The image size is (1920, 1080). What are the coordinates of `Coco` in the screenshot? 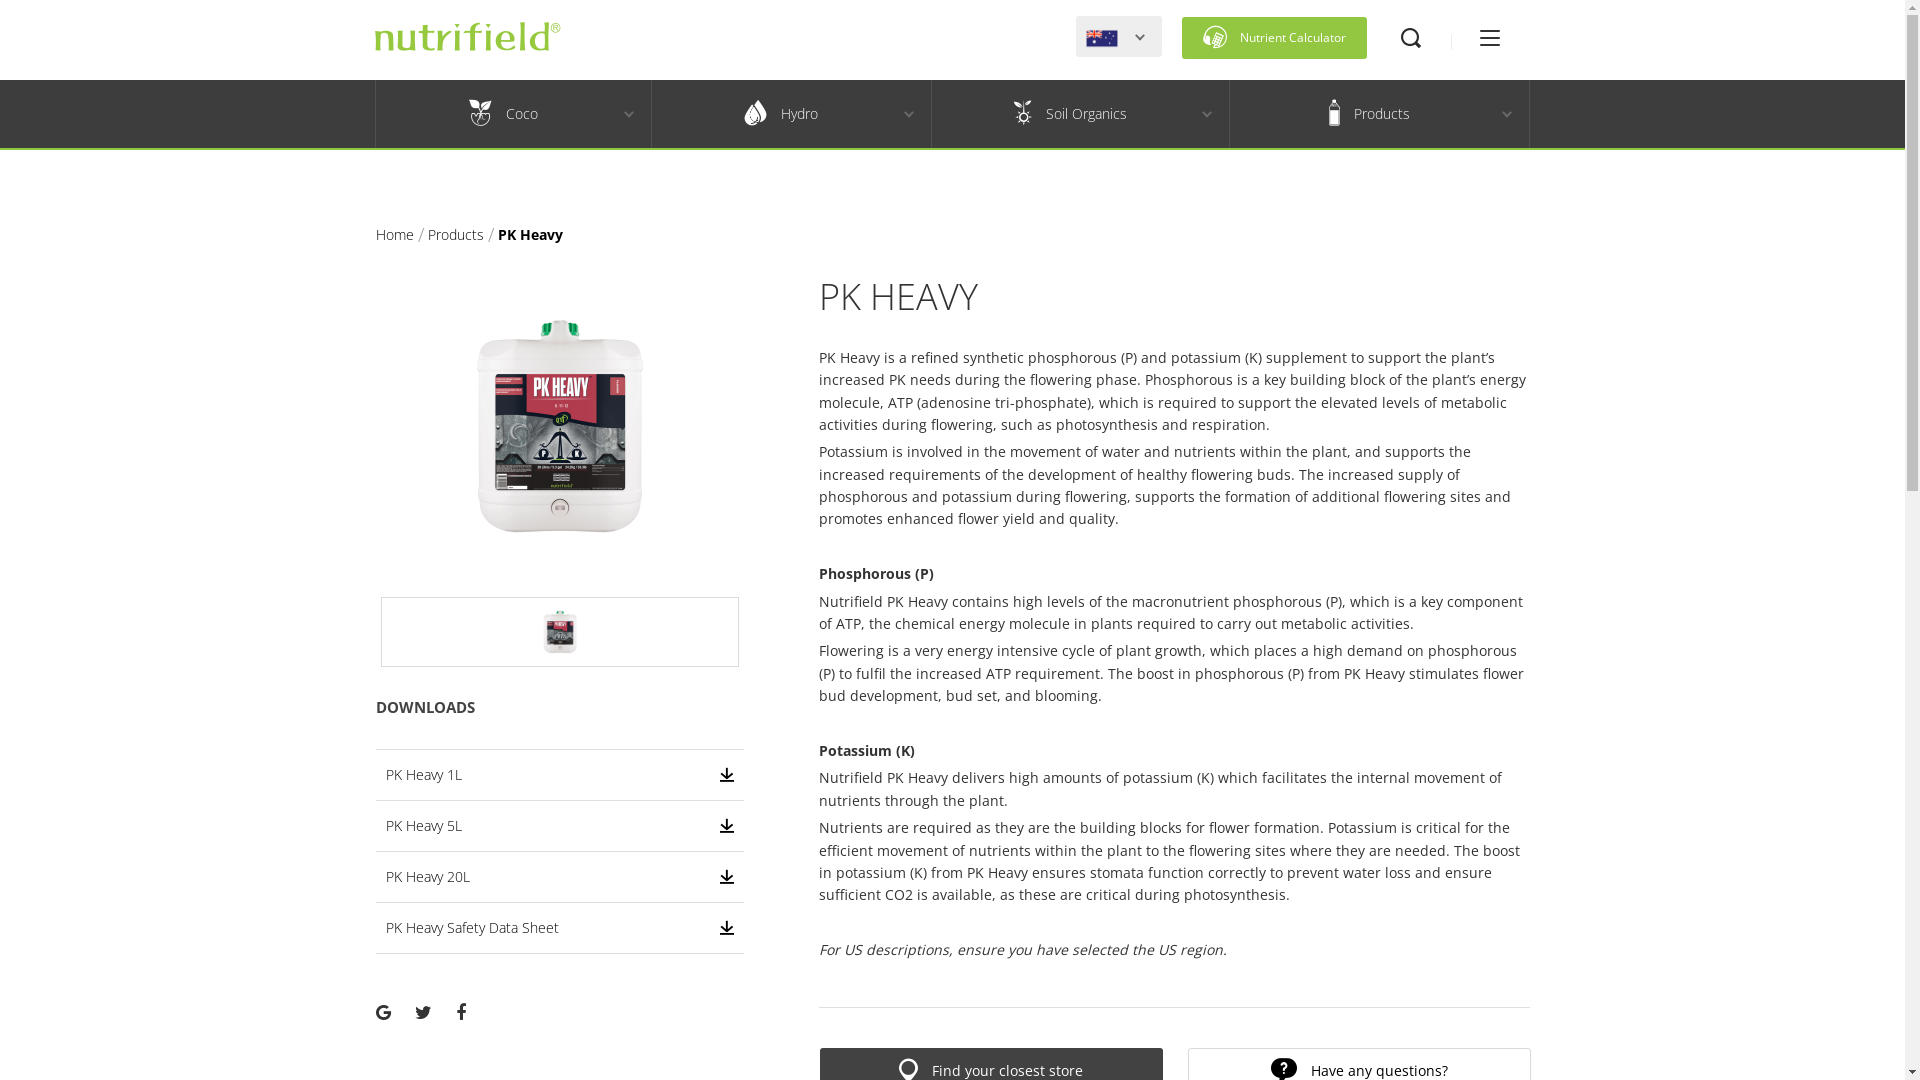 It's located at (504, 114).